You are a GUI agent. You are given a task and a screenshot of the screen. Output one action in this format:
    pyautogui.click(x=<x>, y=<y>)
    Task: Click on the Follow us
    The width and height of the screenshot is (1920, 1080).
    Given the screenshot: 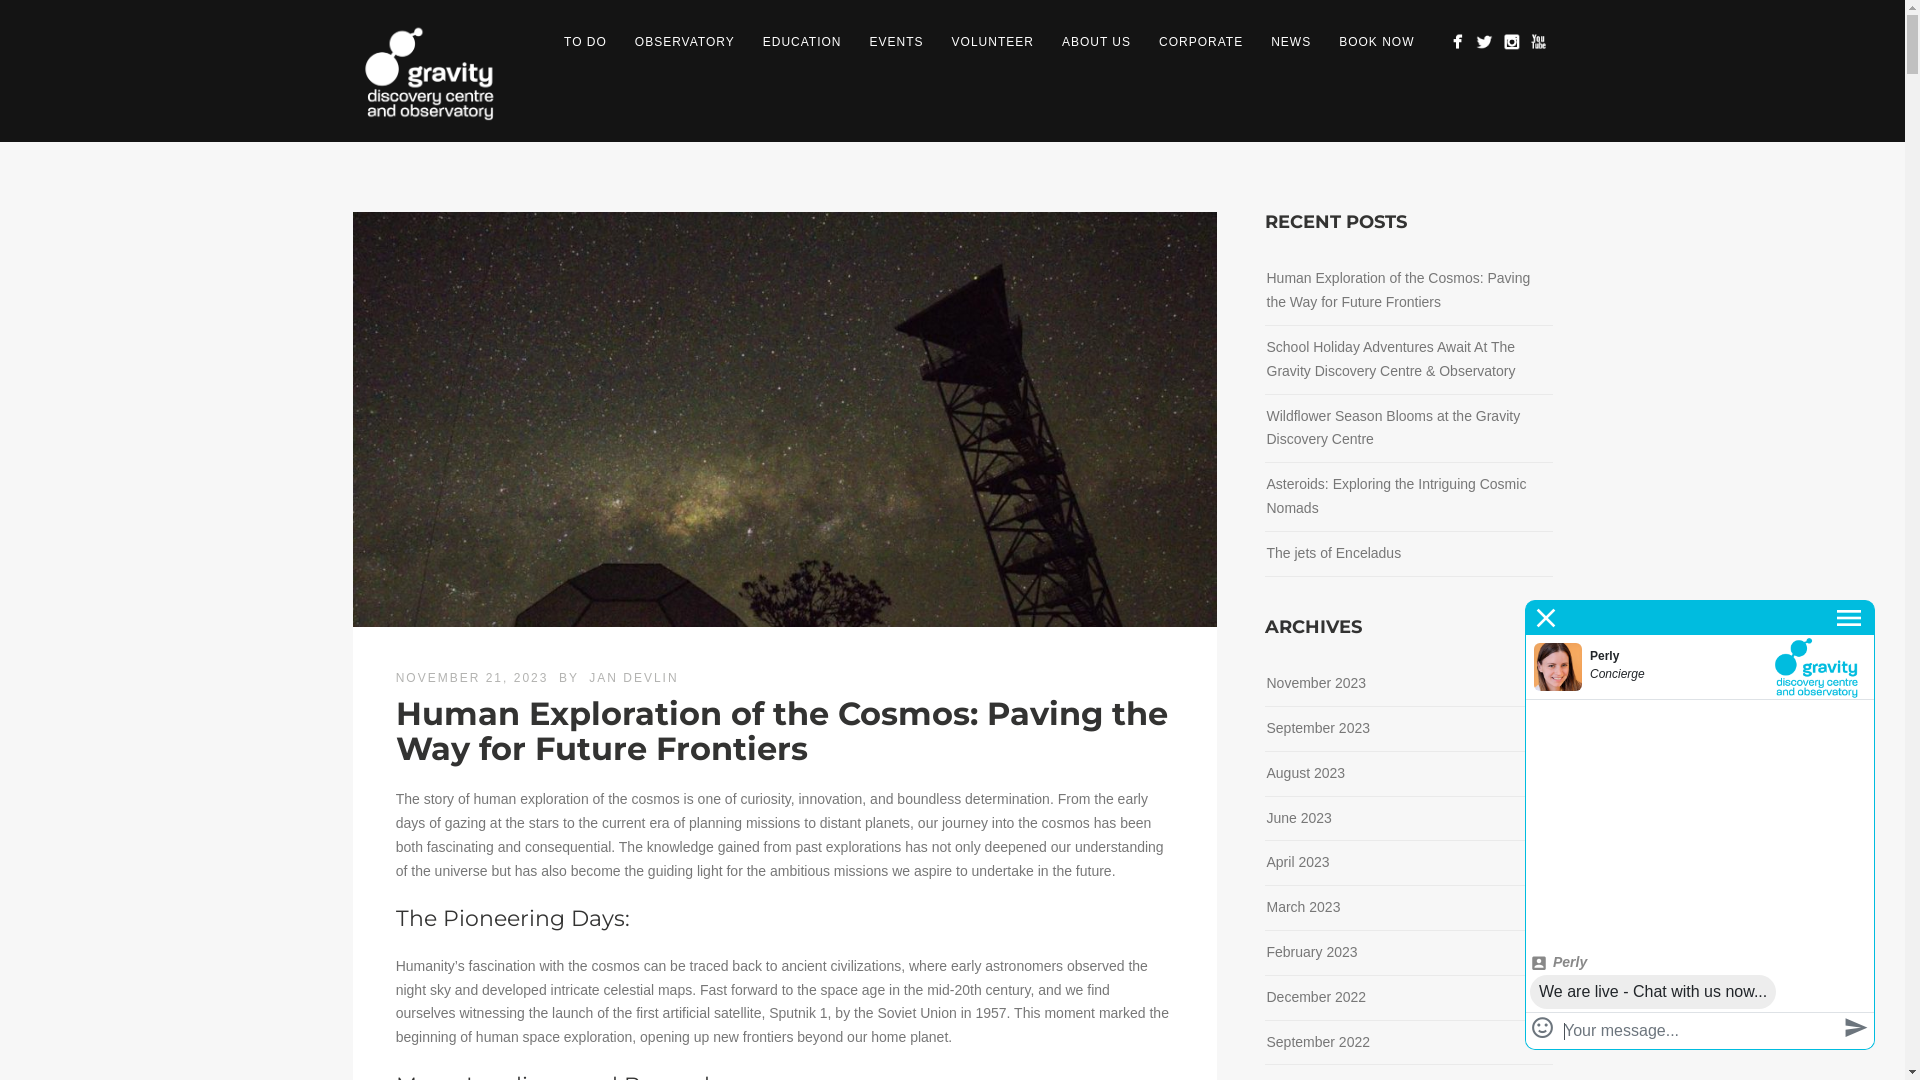 What is the action you would take?
    pyautogui.click(x=1510, y=42)
    